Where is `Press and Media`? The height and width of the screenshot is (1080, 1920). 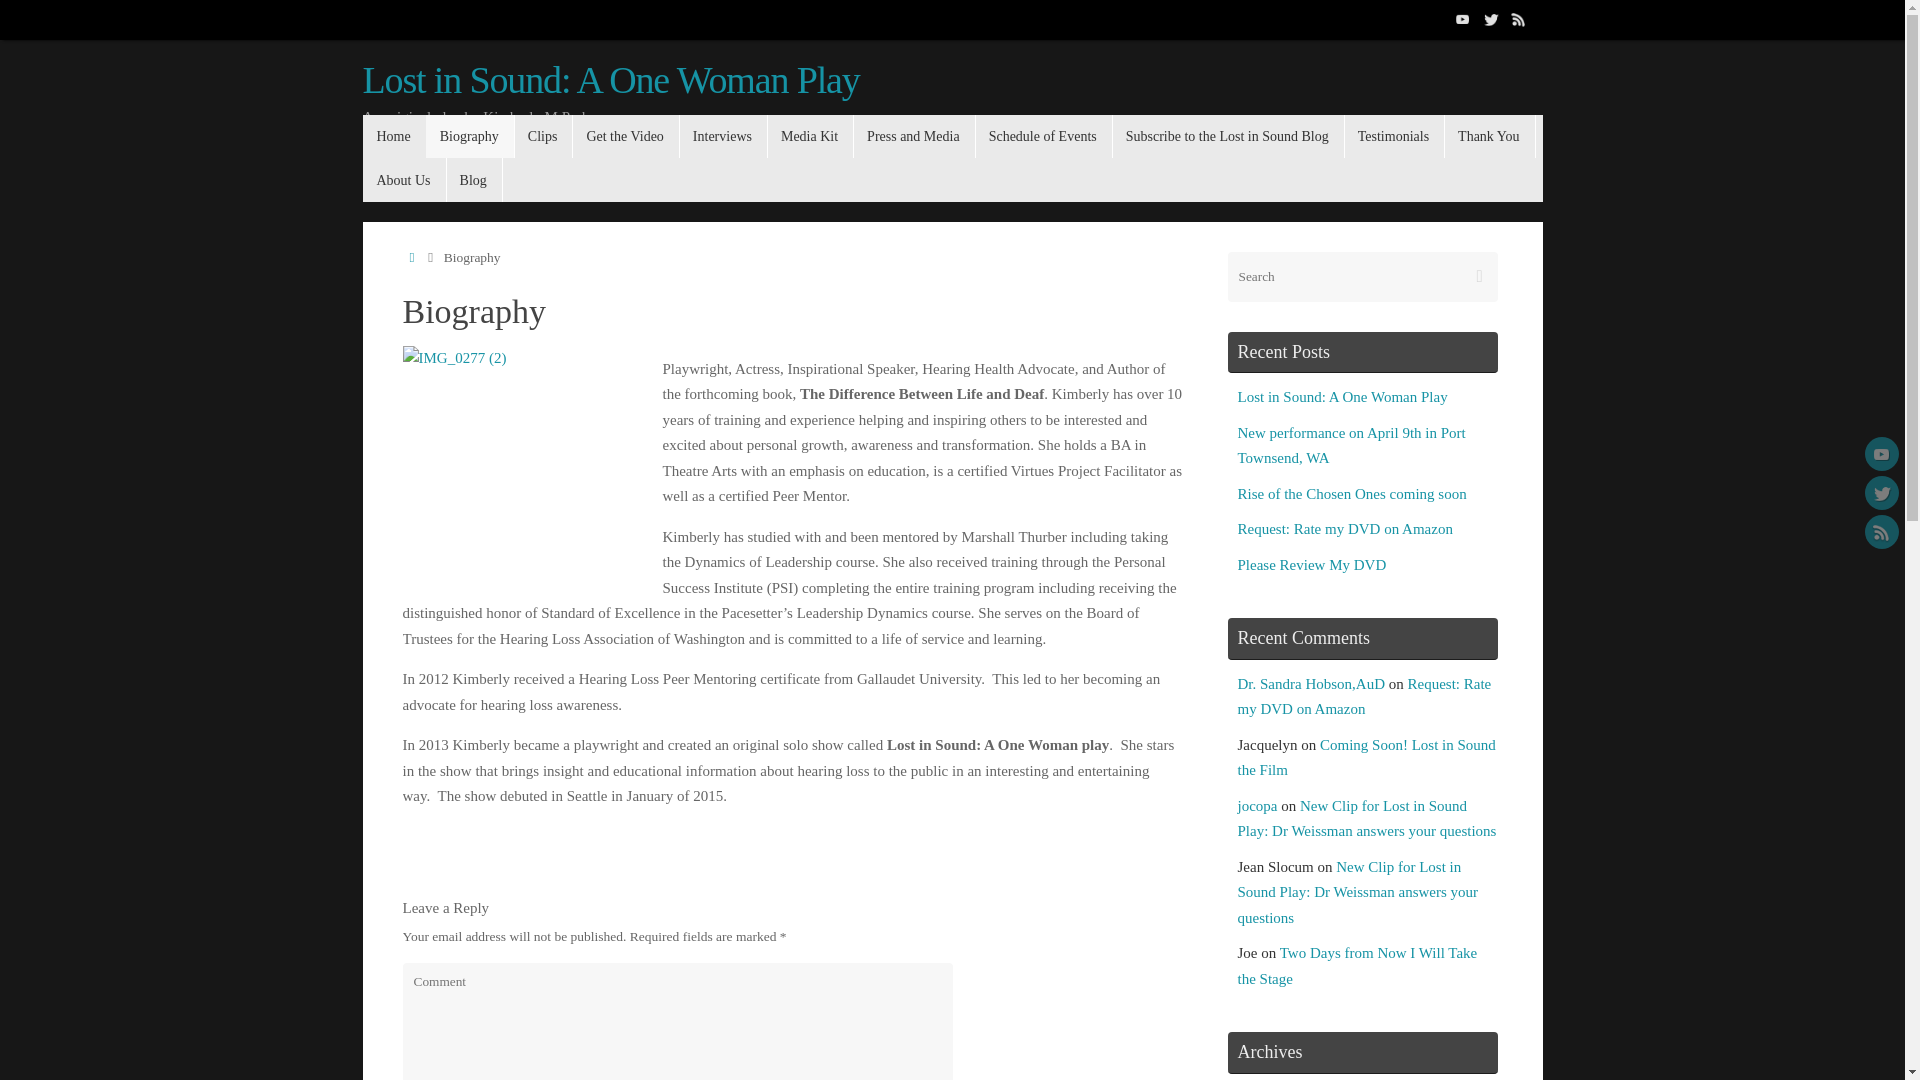 Press and Media is located at coordinates (914, 136).